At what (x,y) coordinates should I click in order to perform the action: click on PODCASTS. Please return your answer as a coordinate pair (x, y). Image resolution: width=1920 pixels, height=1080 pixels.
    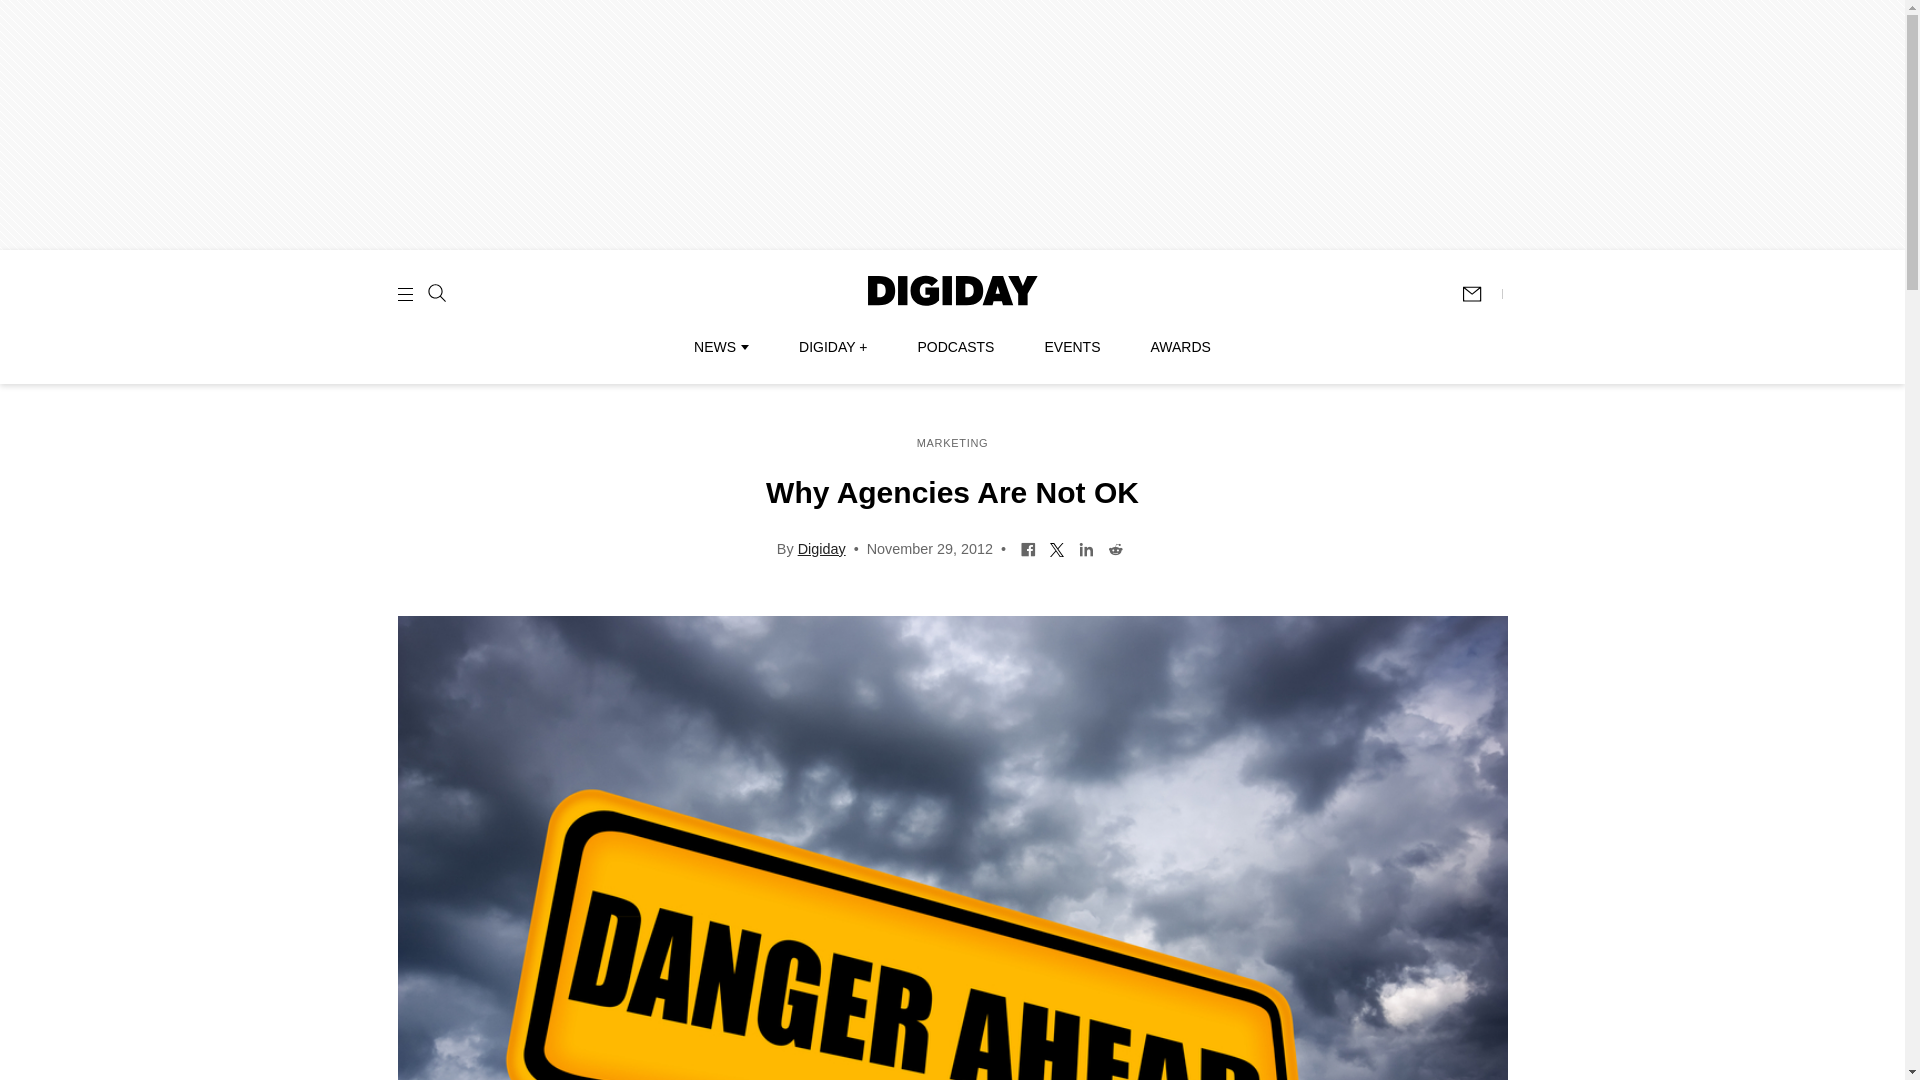
    Looking at the image, I should click on (956, 347).